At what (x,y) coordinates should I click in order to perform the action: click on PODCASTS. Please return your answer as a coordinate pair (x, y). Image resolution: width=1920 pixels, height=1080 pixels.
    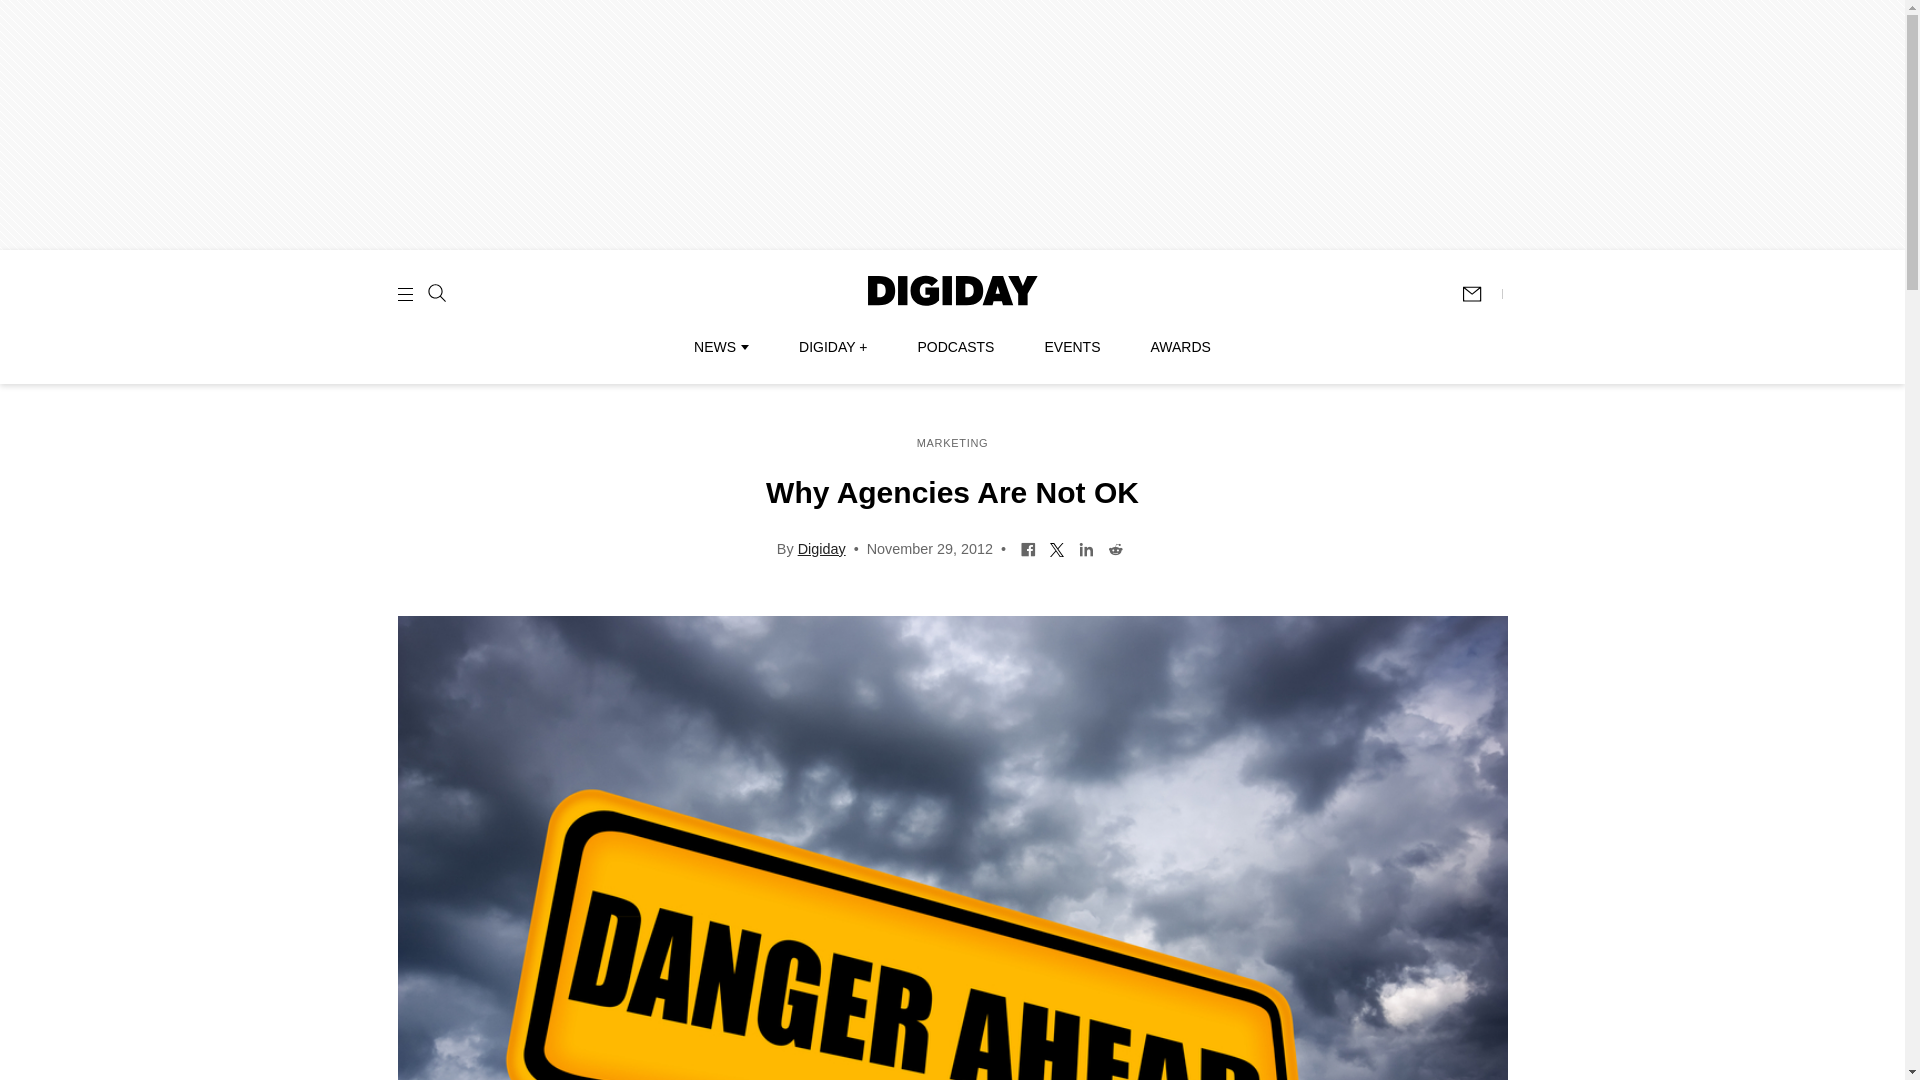
    Looking at the image, I should click on (956, 347).